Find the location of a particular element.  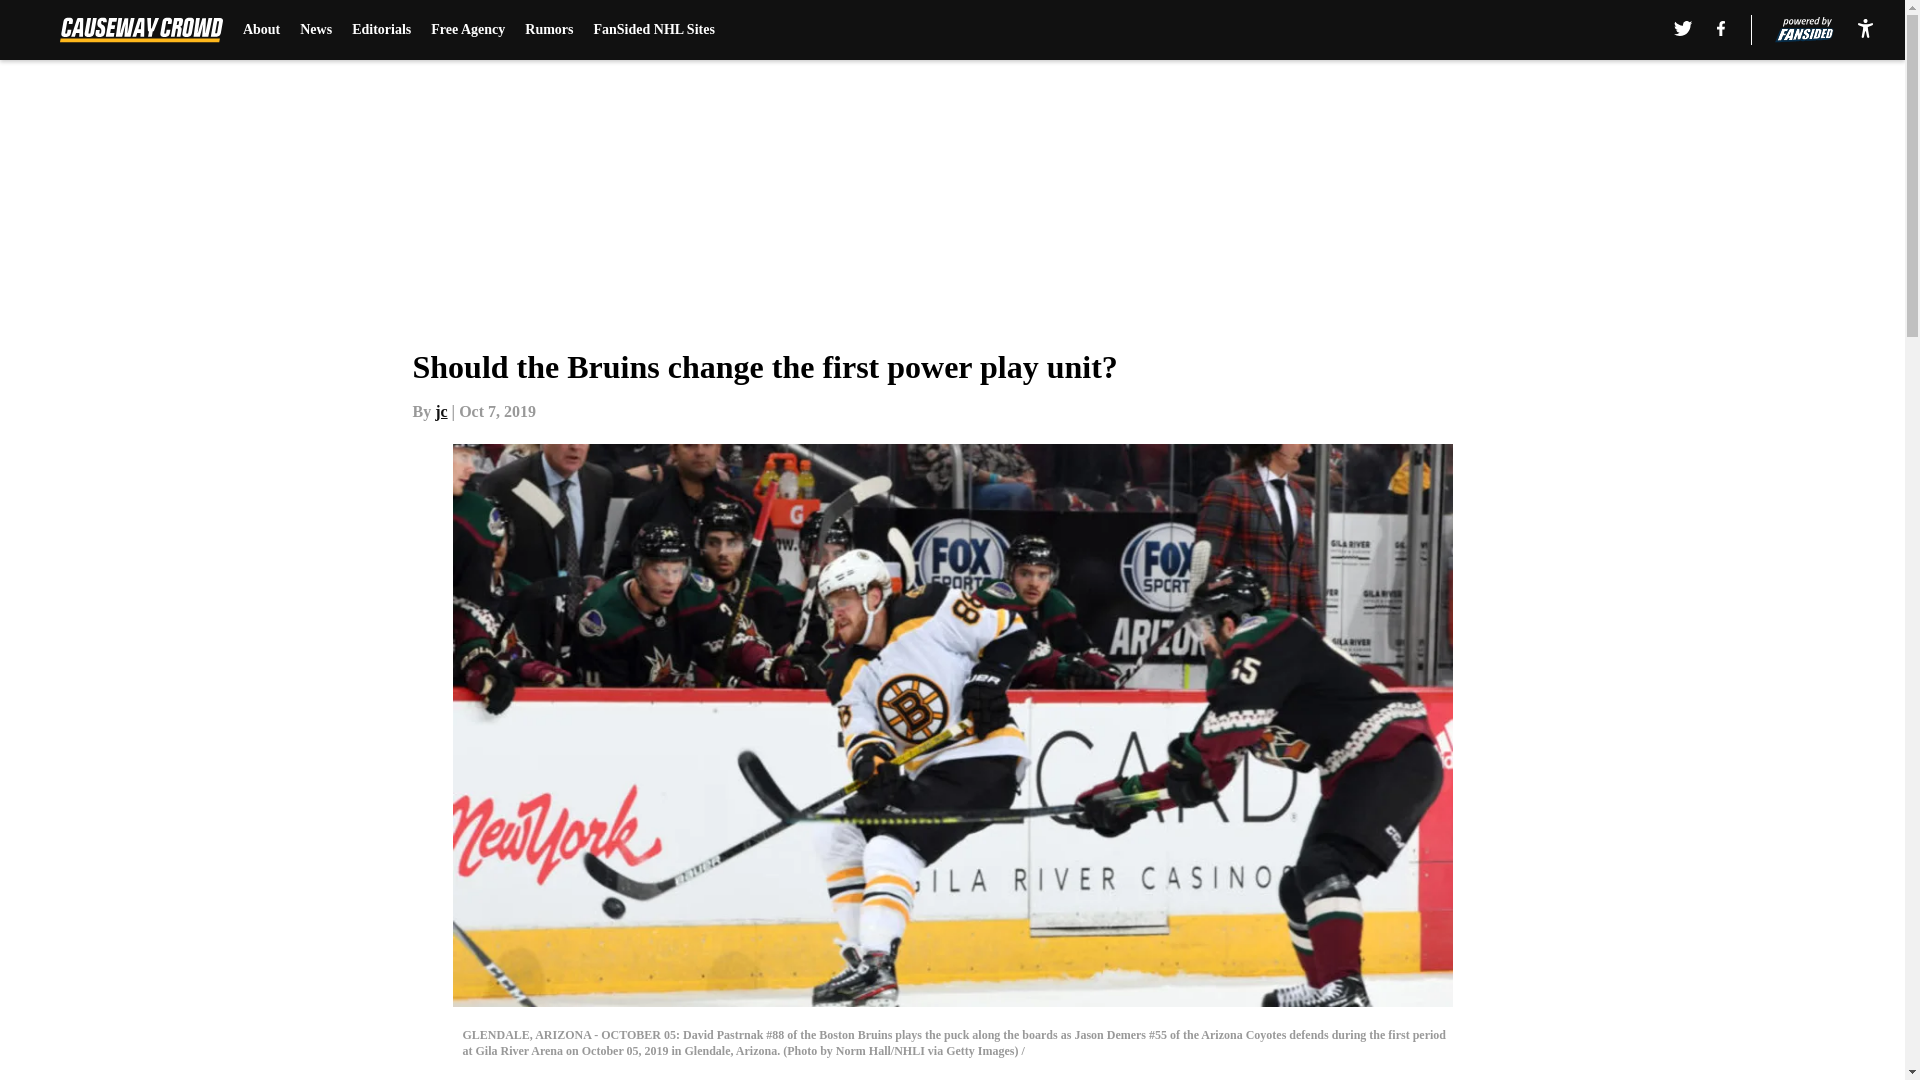

About is located at coordinates (262, 30).